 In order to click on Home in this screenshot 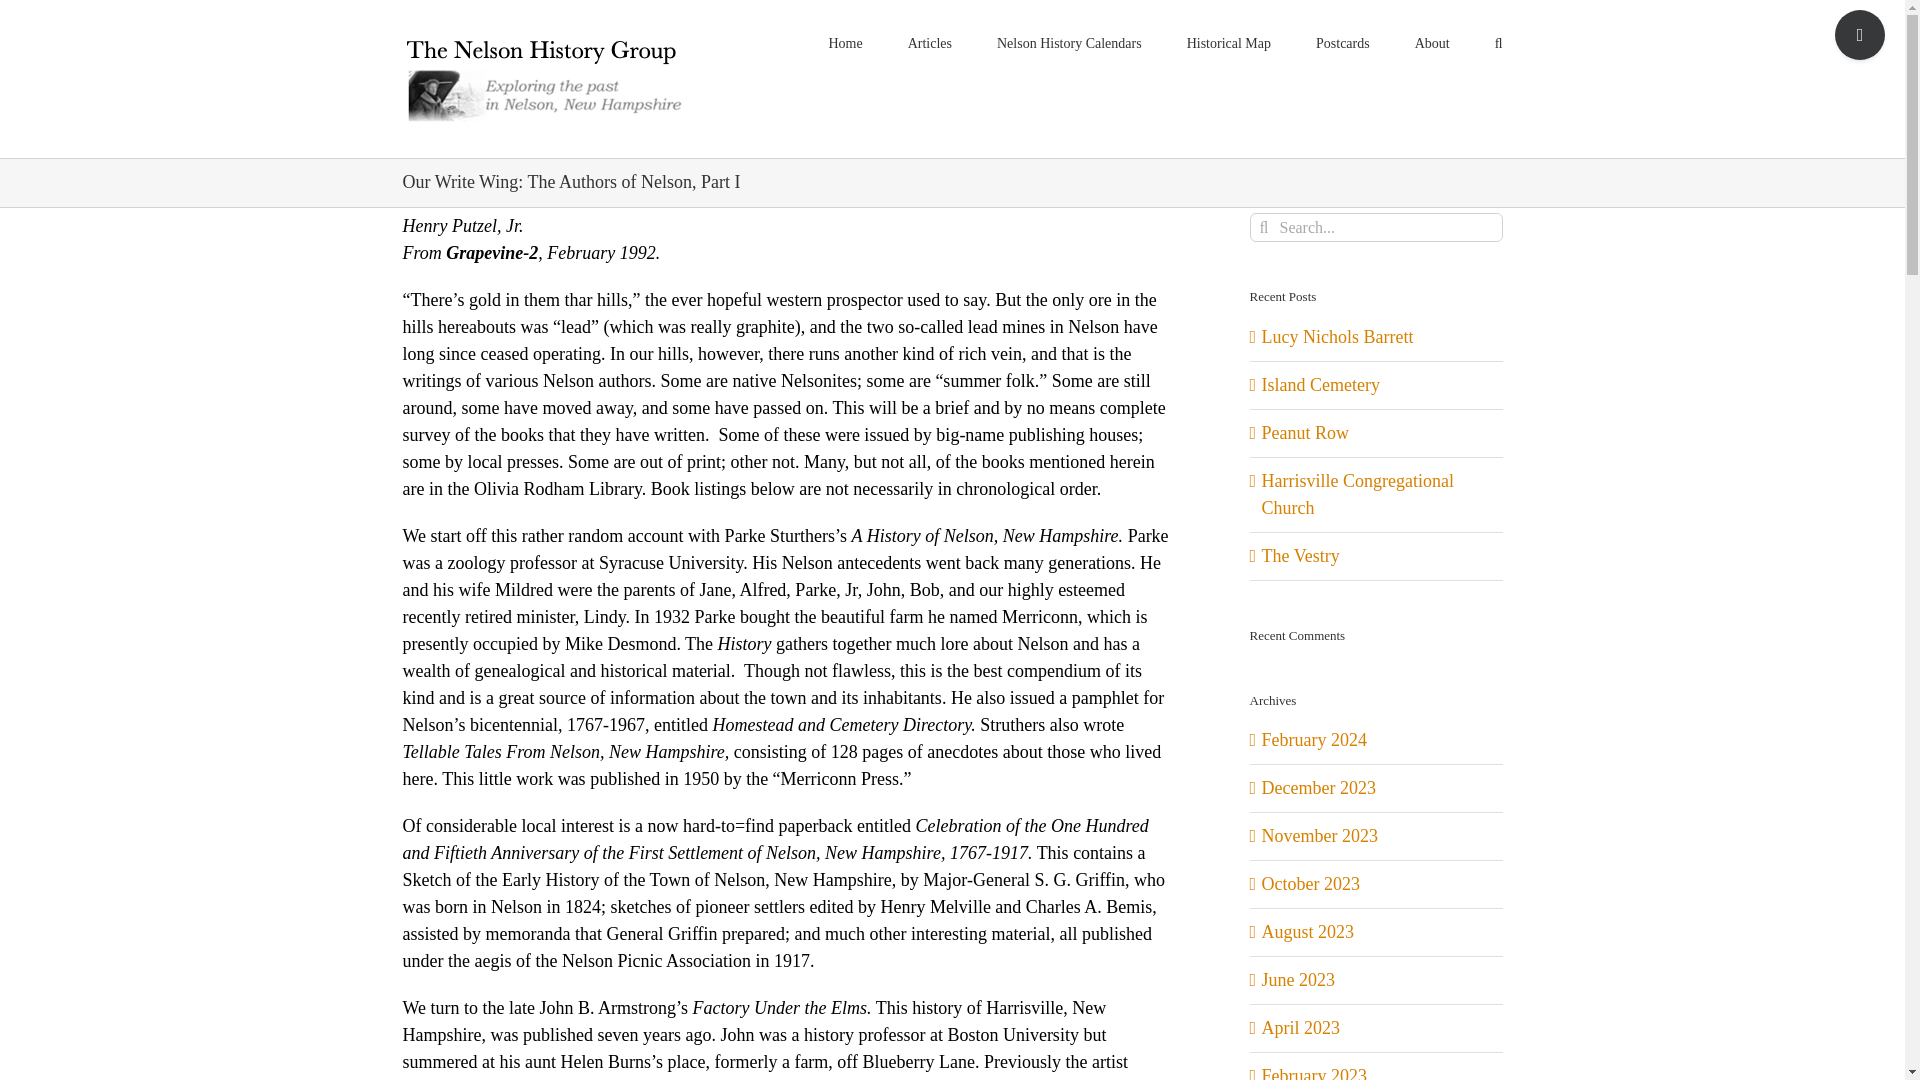, I will do `click(844, 42)`.